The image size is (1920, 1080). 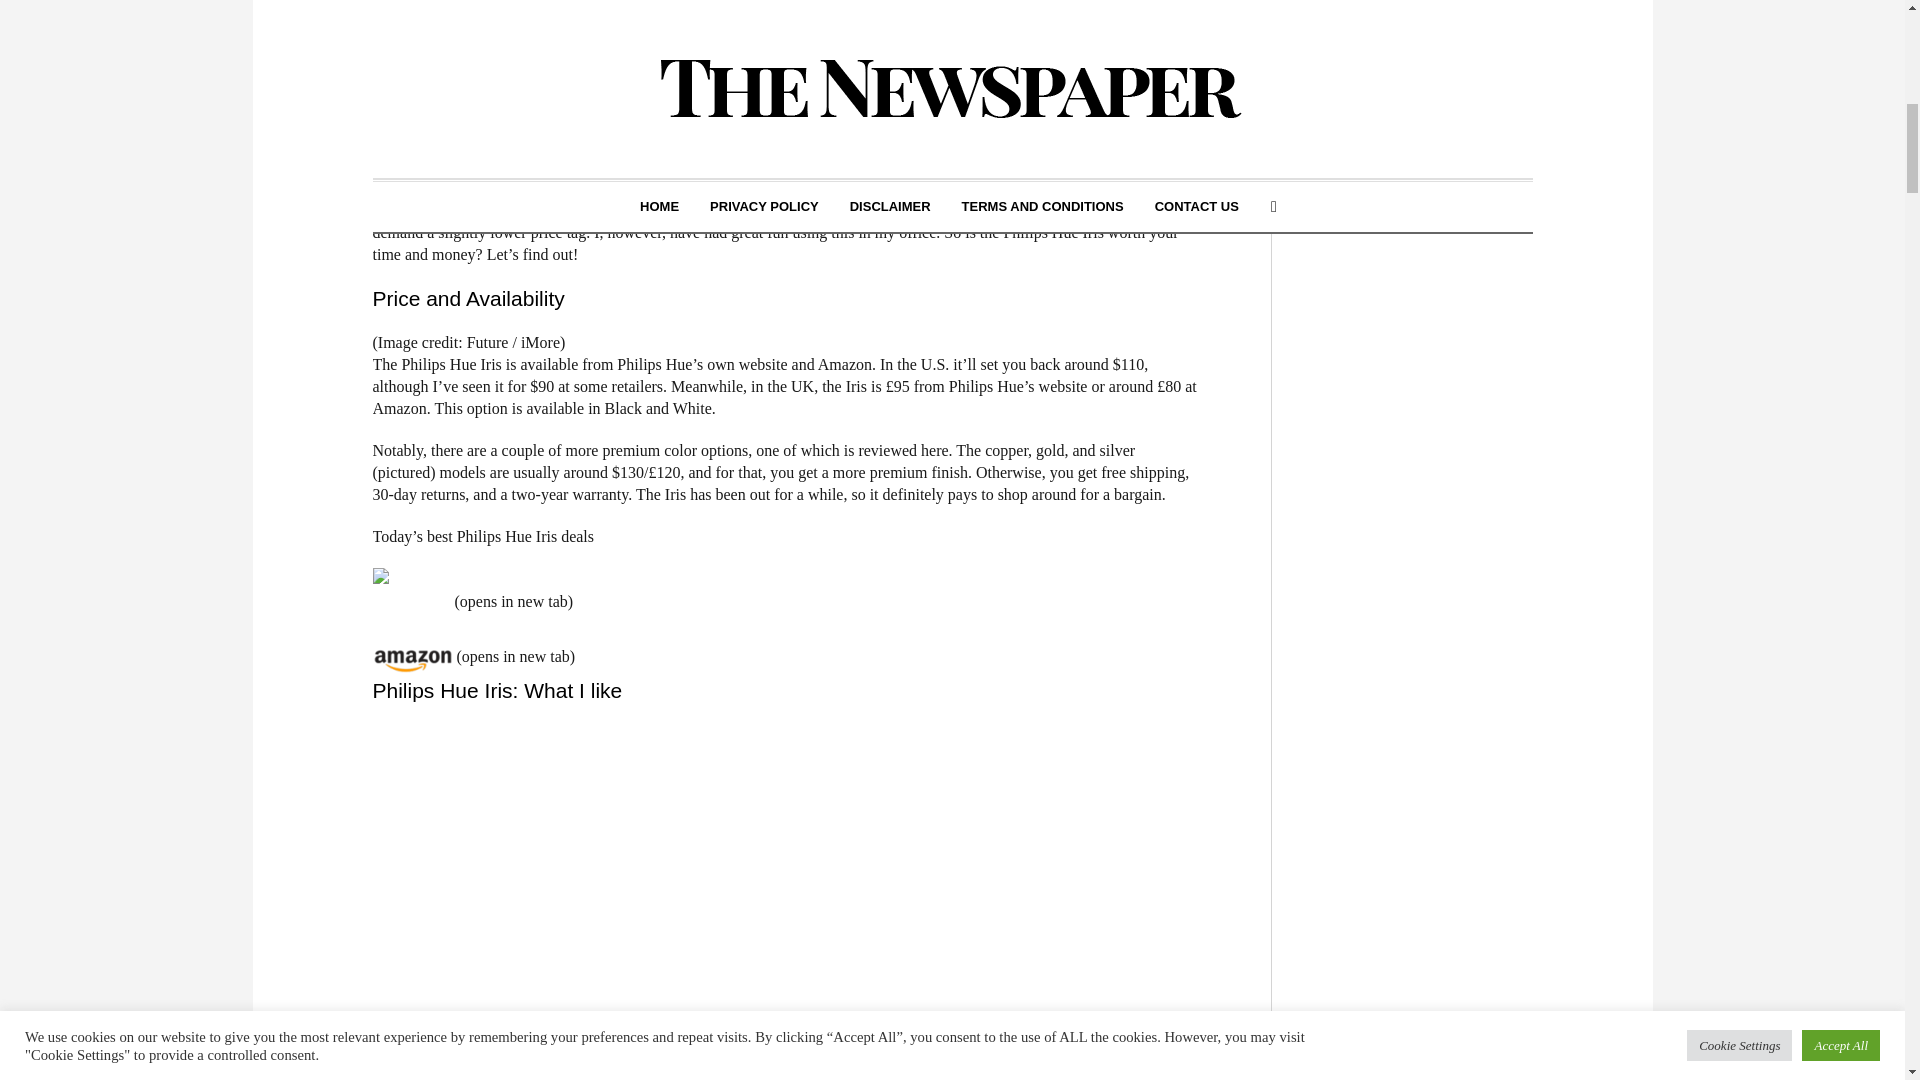 I want to click on Philips Hue Iris review: A cool but costly lamp for, so click(x=786, y=18).